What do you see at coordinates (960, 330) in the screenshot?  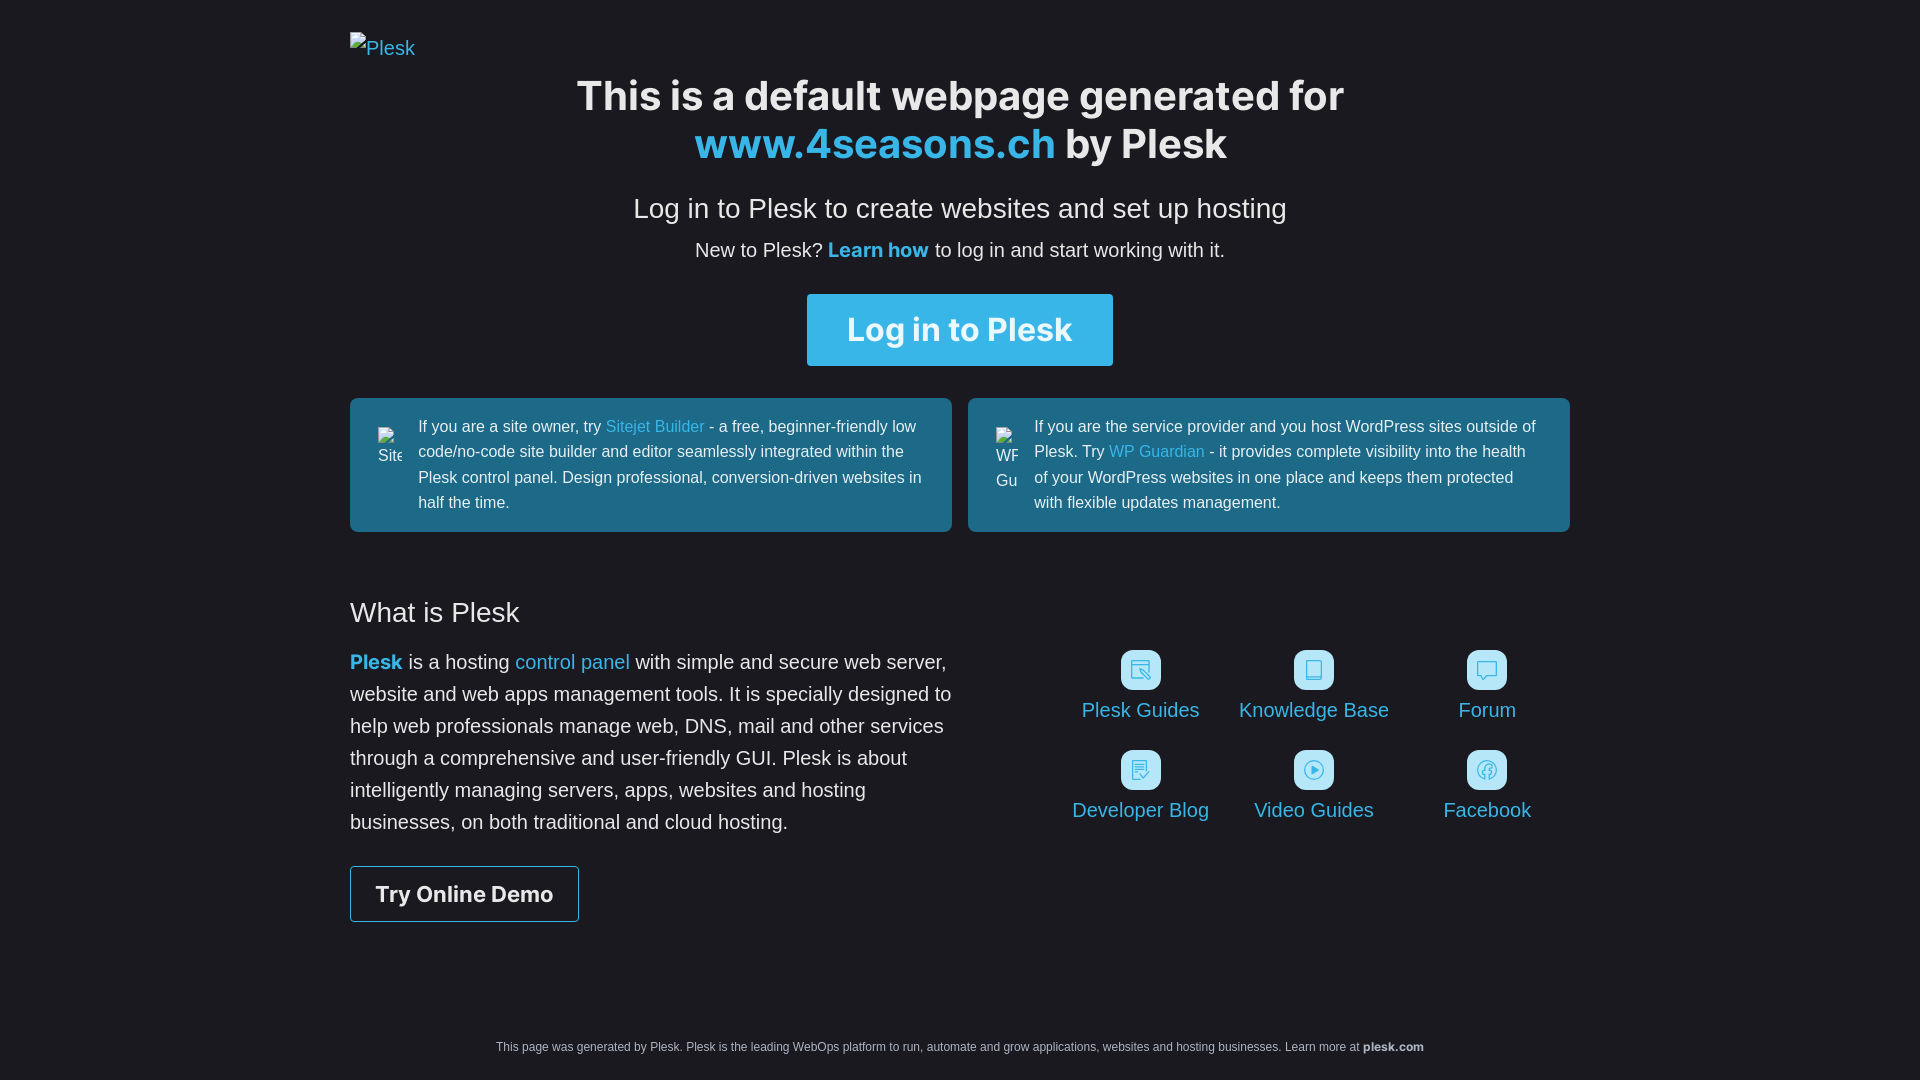 I see `Log in to Plesk` at bounding box center [960, 330].